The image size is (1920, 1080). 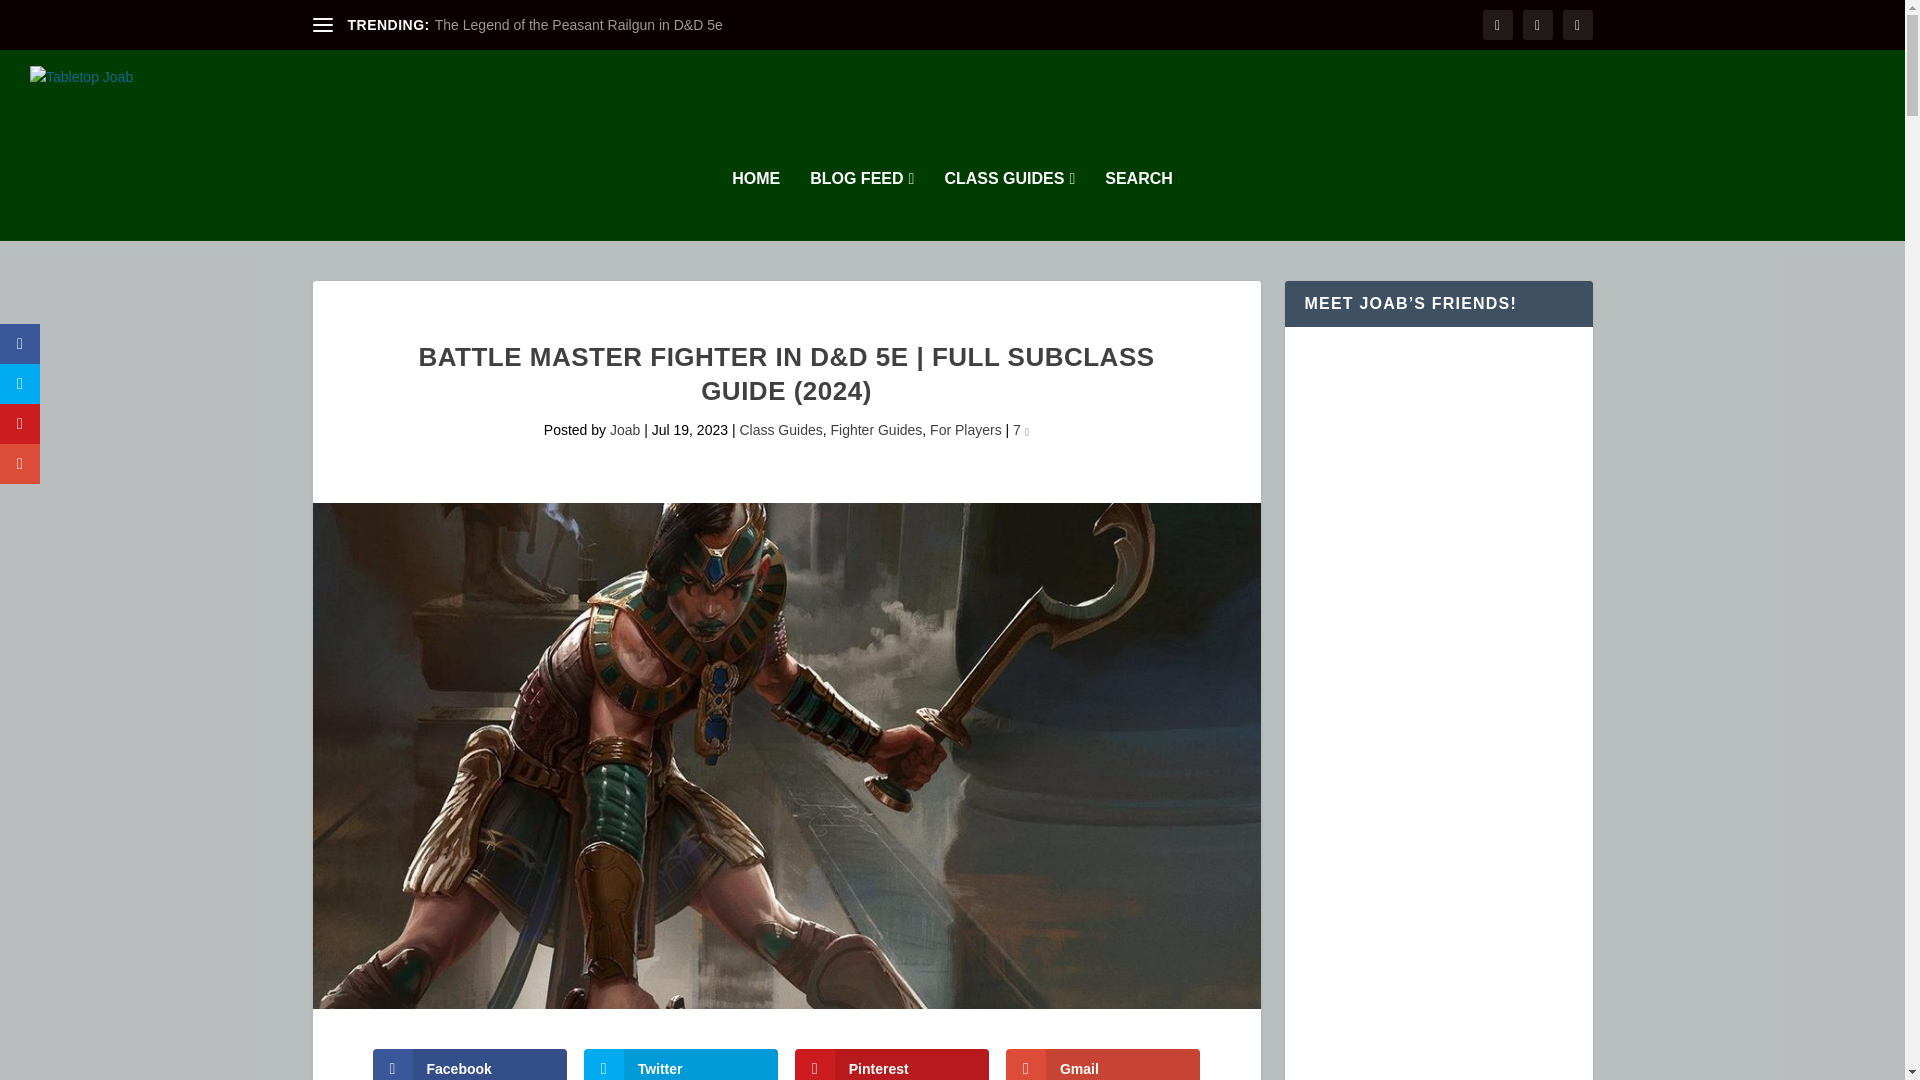 I want to click on 7, so click(x=1021, y=430).